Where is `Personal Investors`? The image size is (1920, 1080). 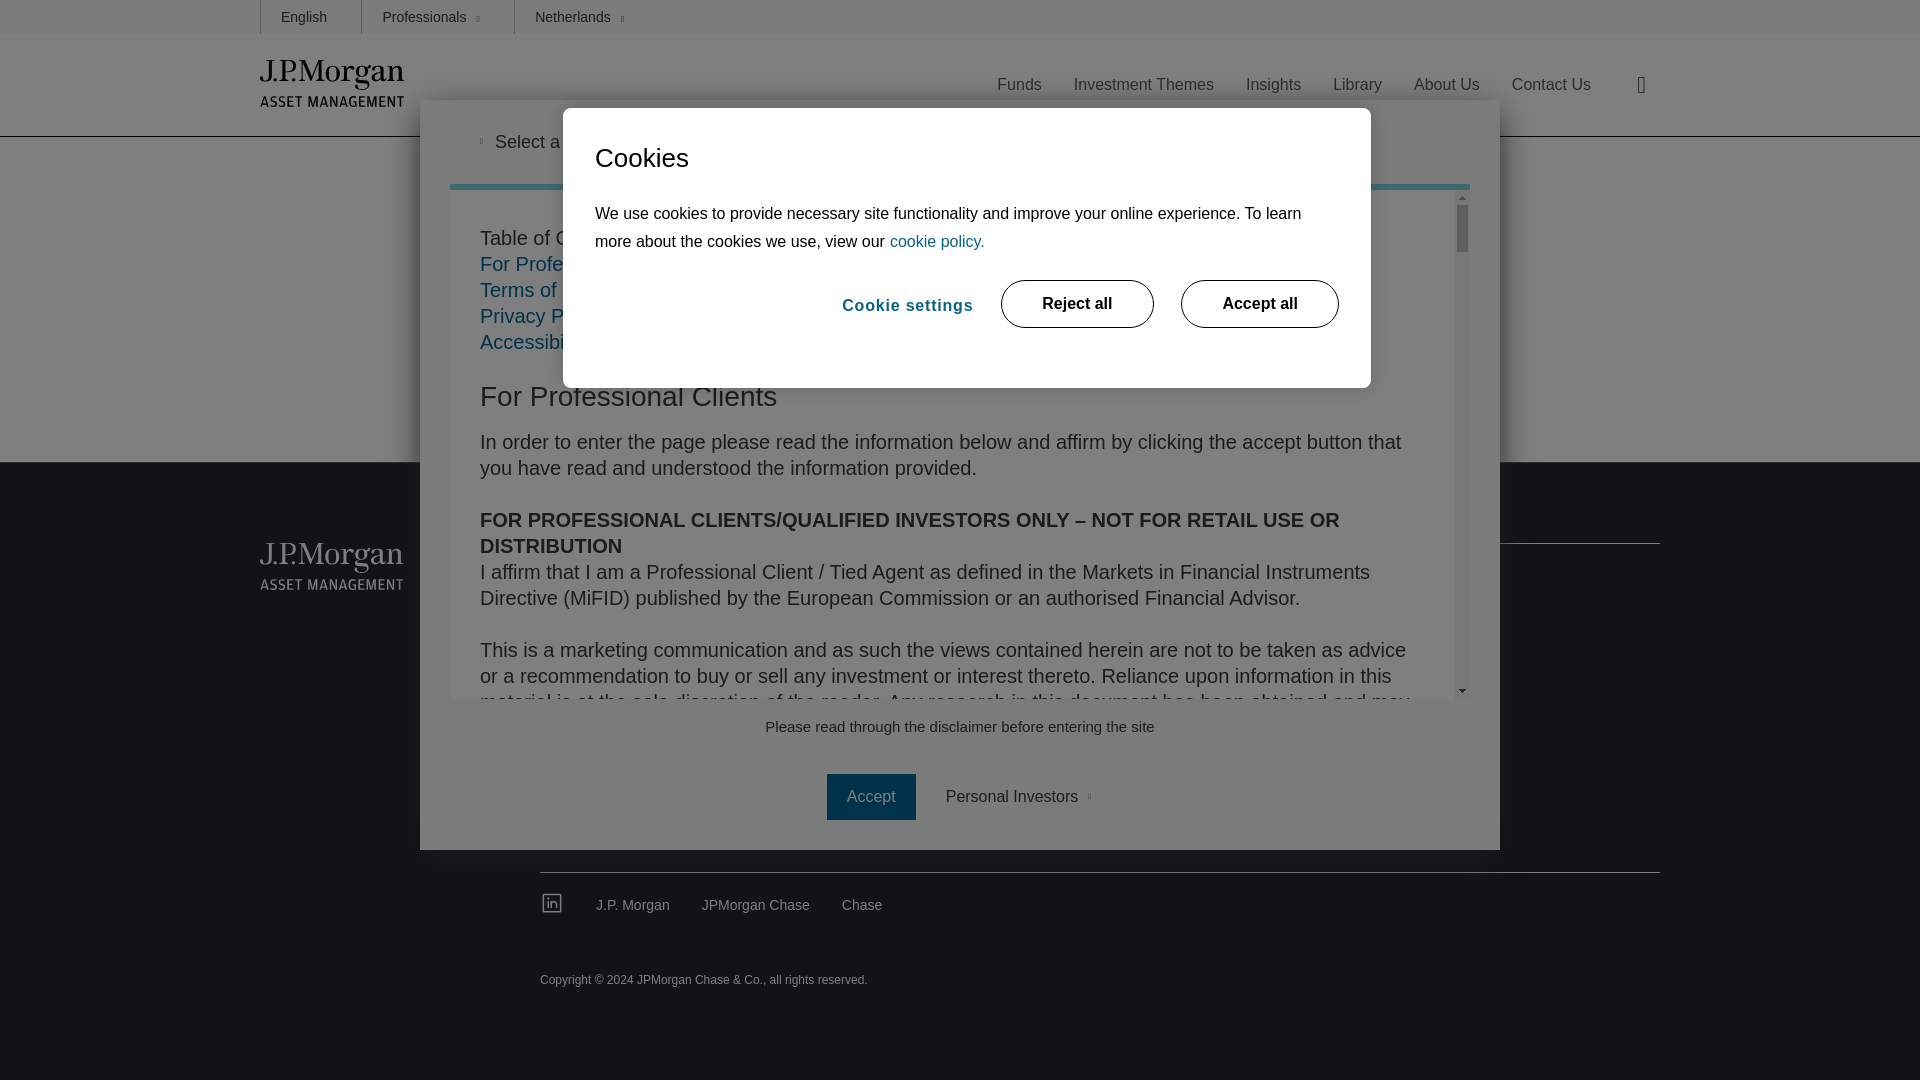 Personal Investors is located at coordinates (1020, 796).